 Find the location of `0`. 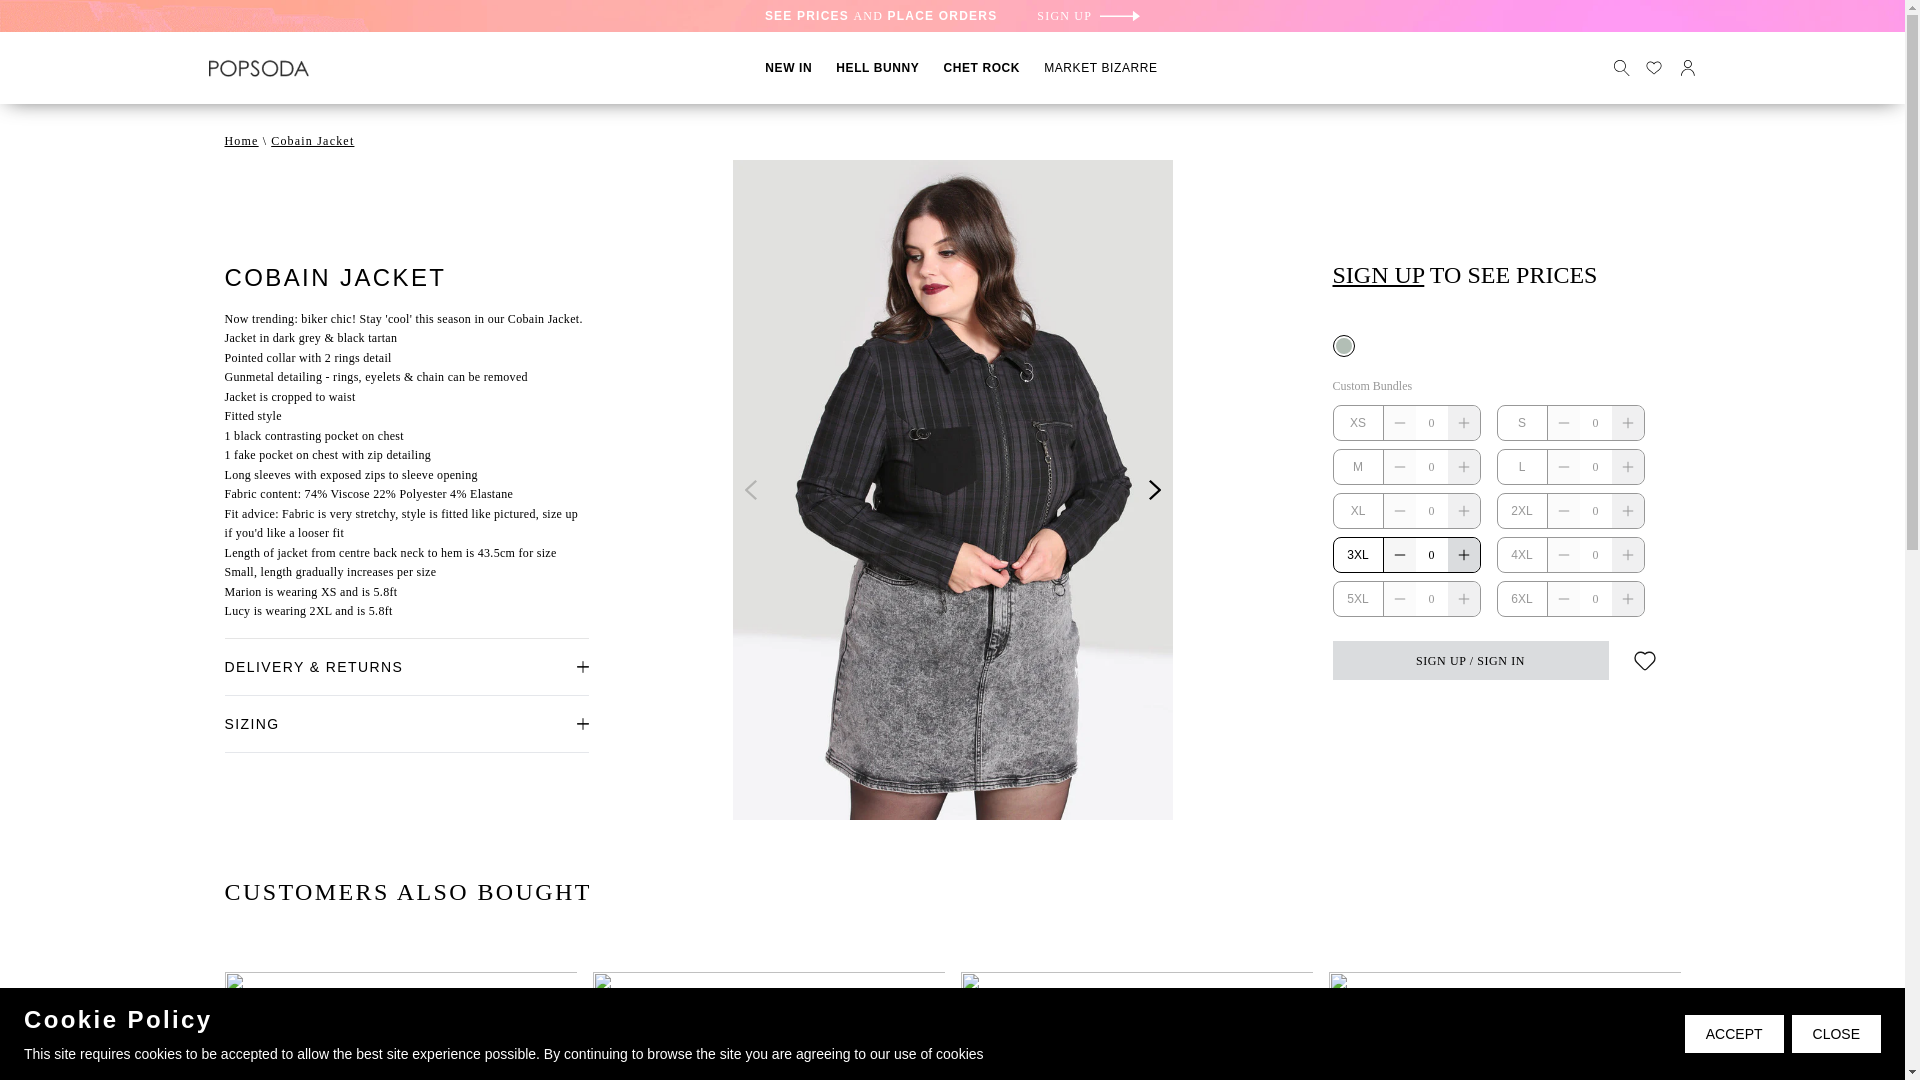

0 is located at coordinates (1596, 422).